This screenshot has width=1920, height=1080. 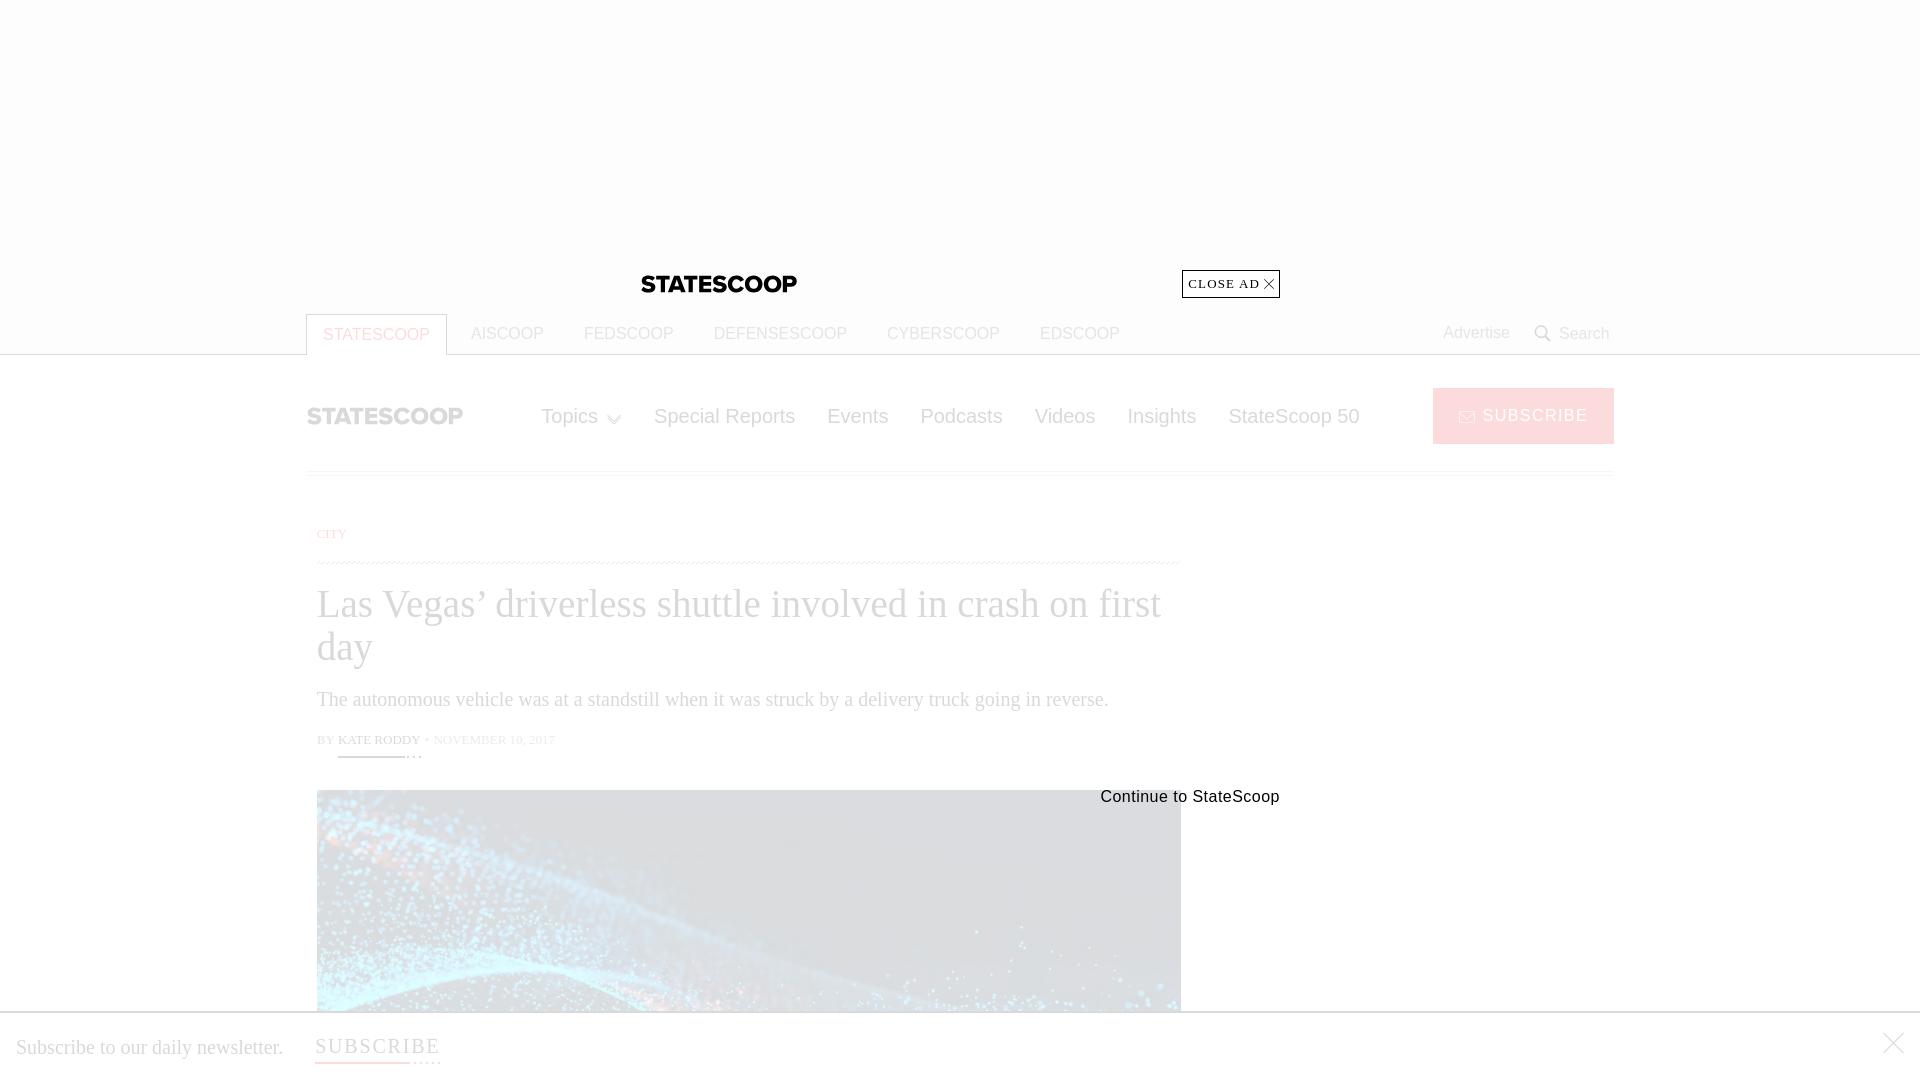 I want to click on CITY, so click(x=332, y=533).